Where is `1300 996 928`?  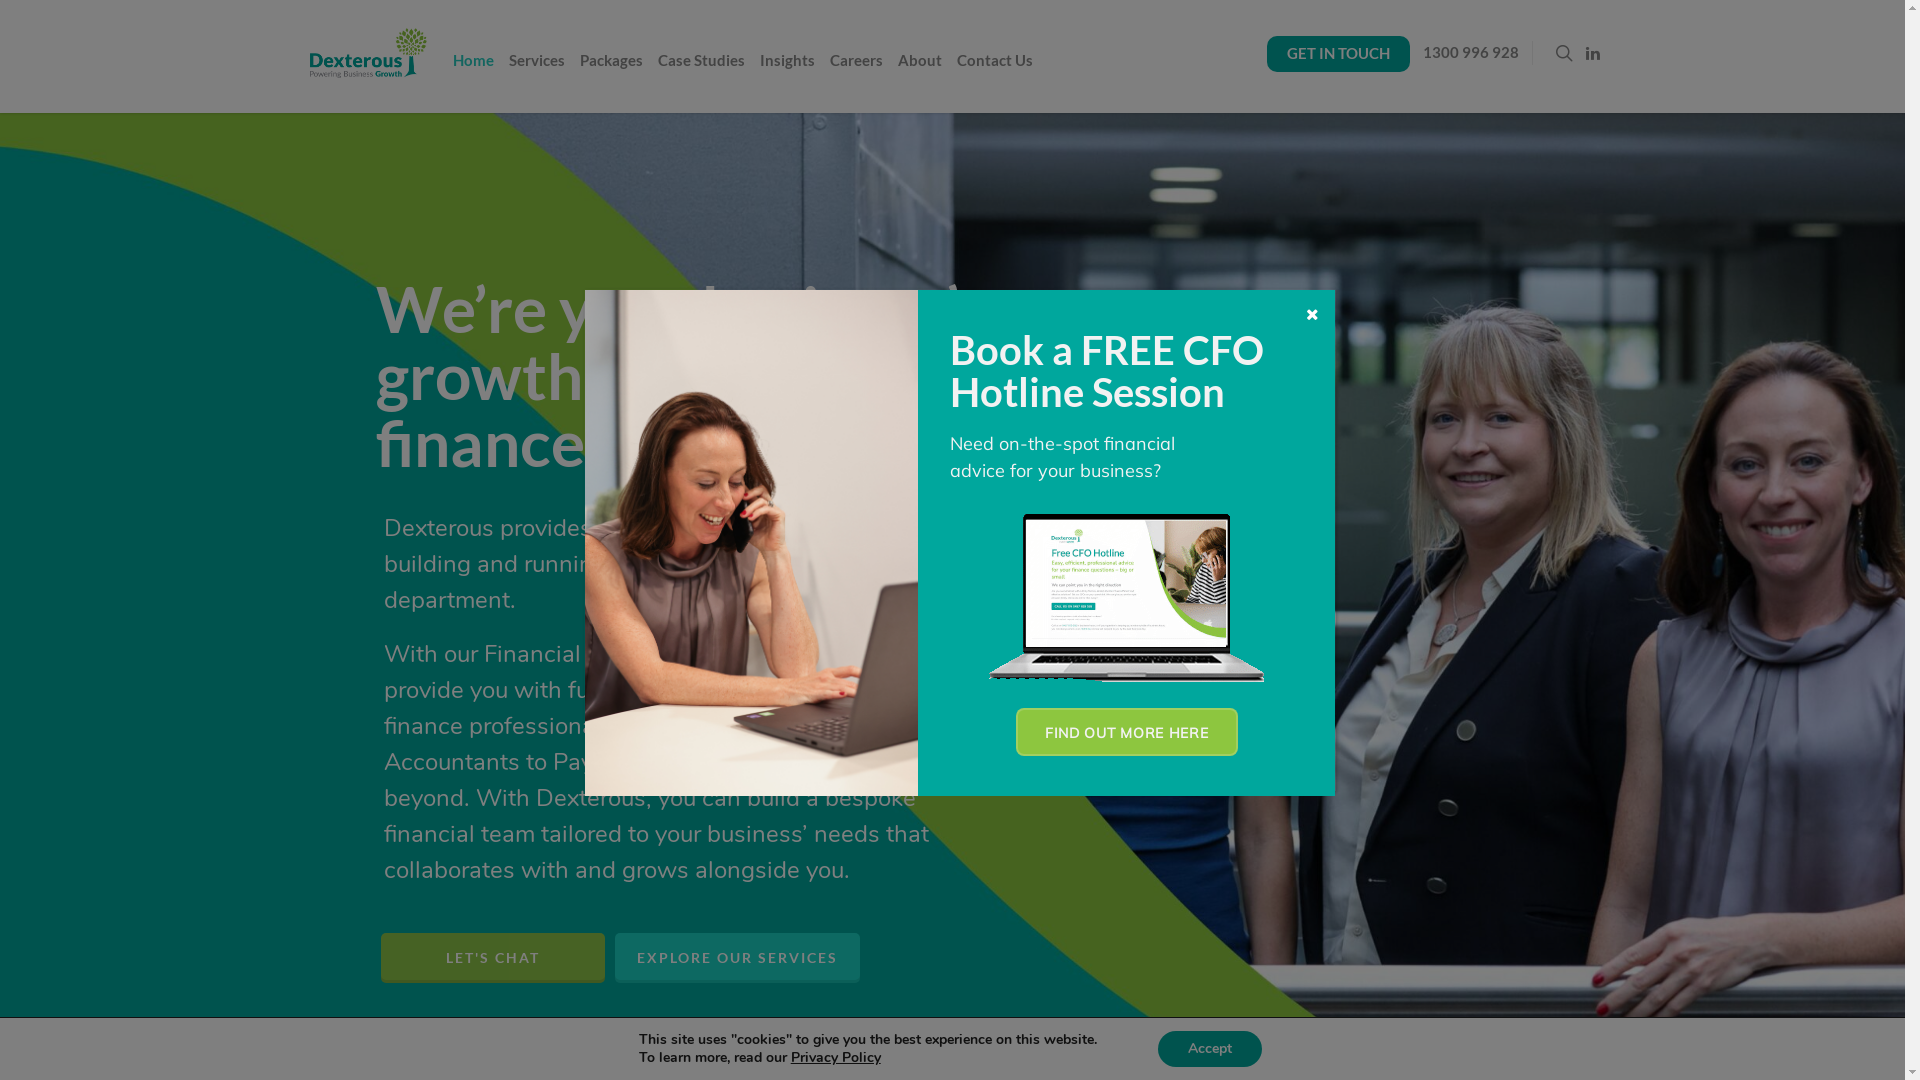 1300 996 928 is located at coordinates (1478, 66).